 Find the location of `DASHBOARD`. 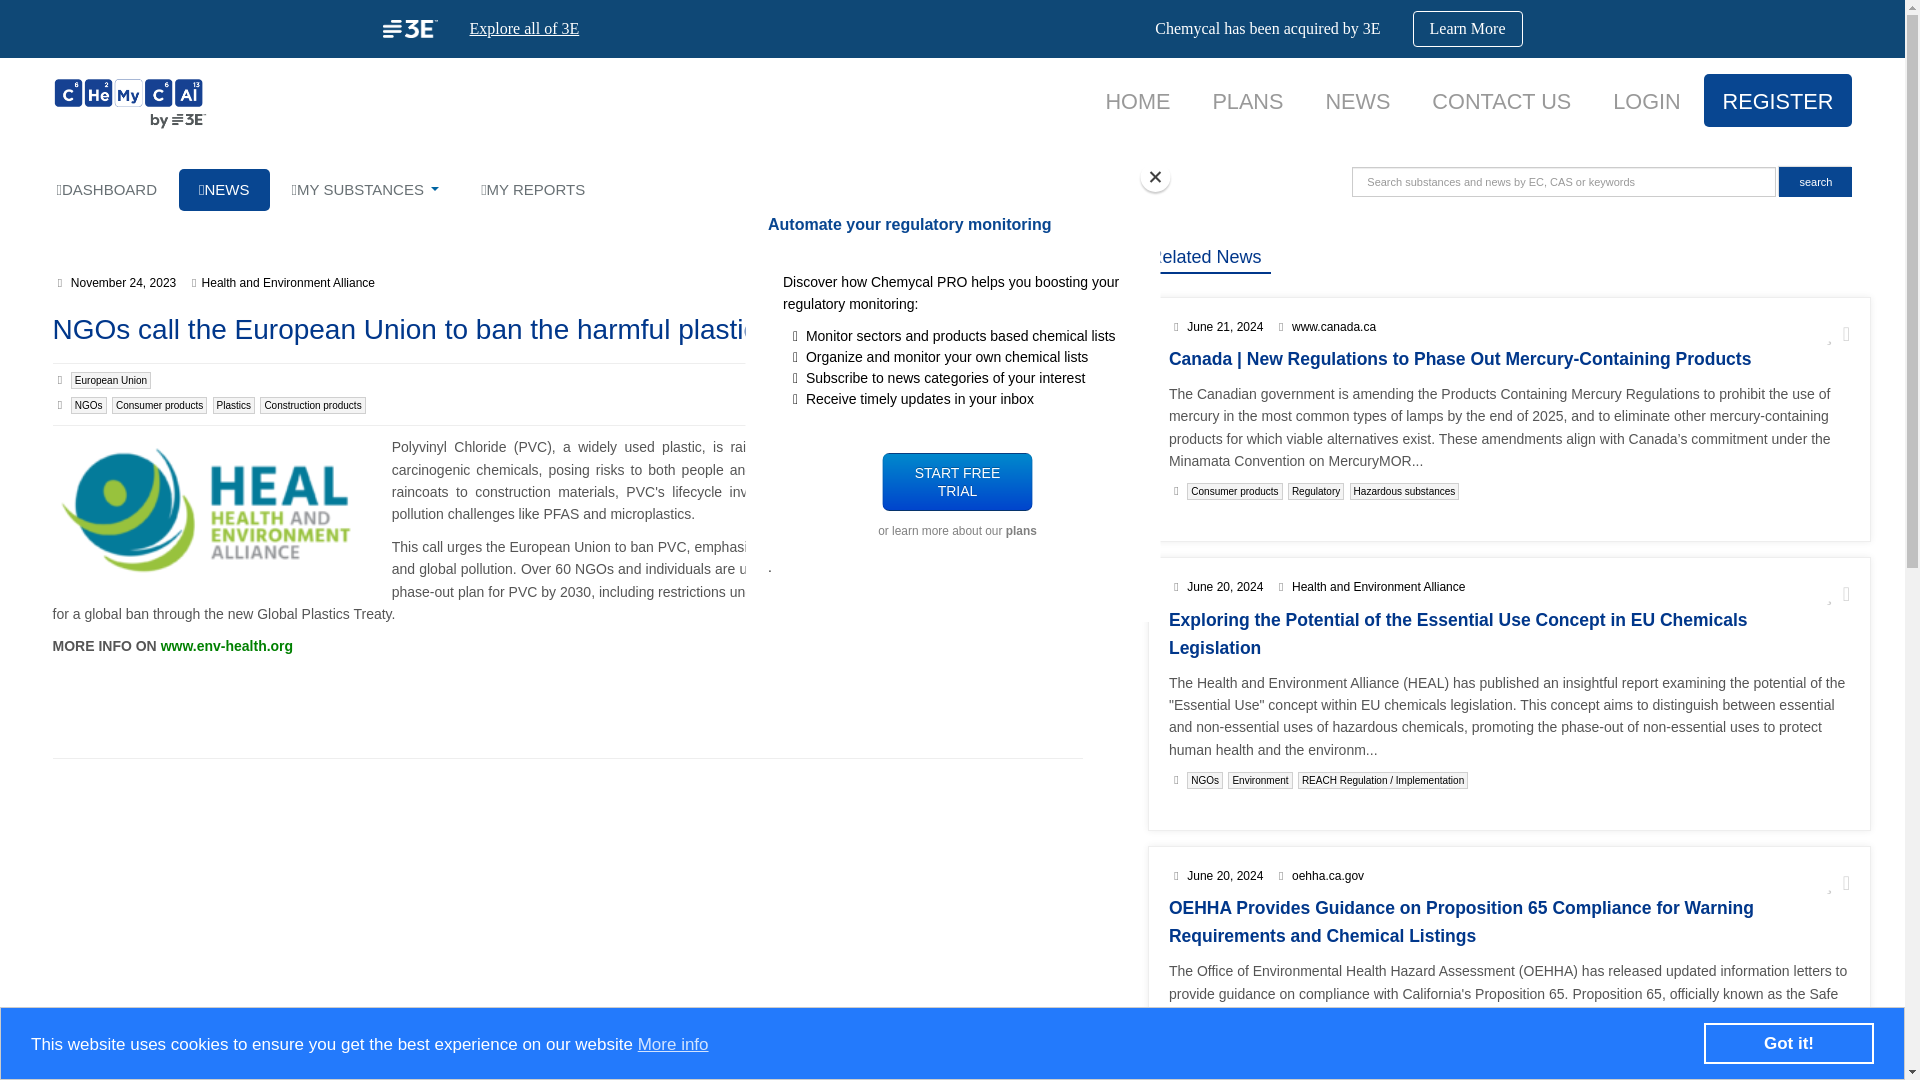

DASHBOARD is located at coordinates (106, 189).